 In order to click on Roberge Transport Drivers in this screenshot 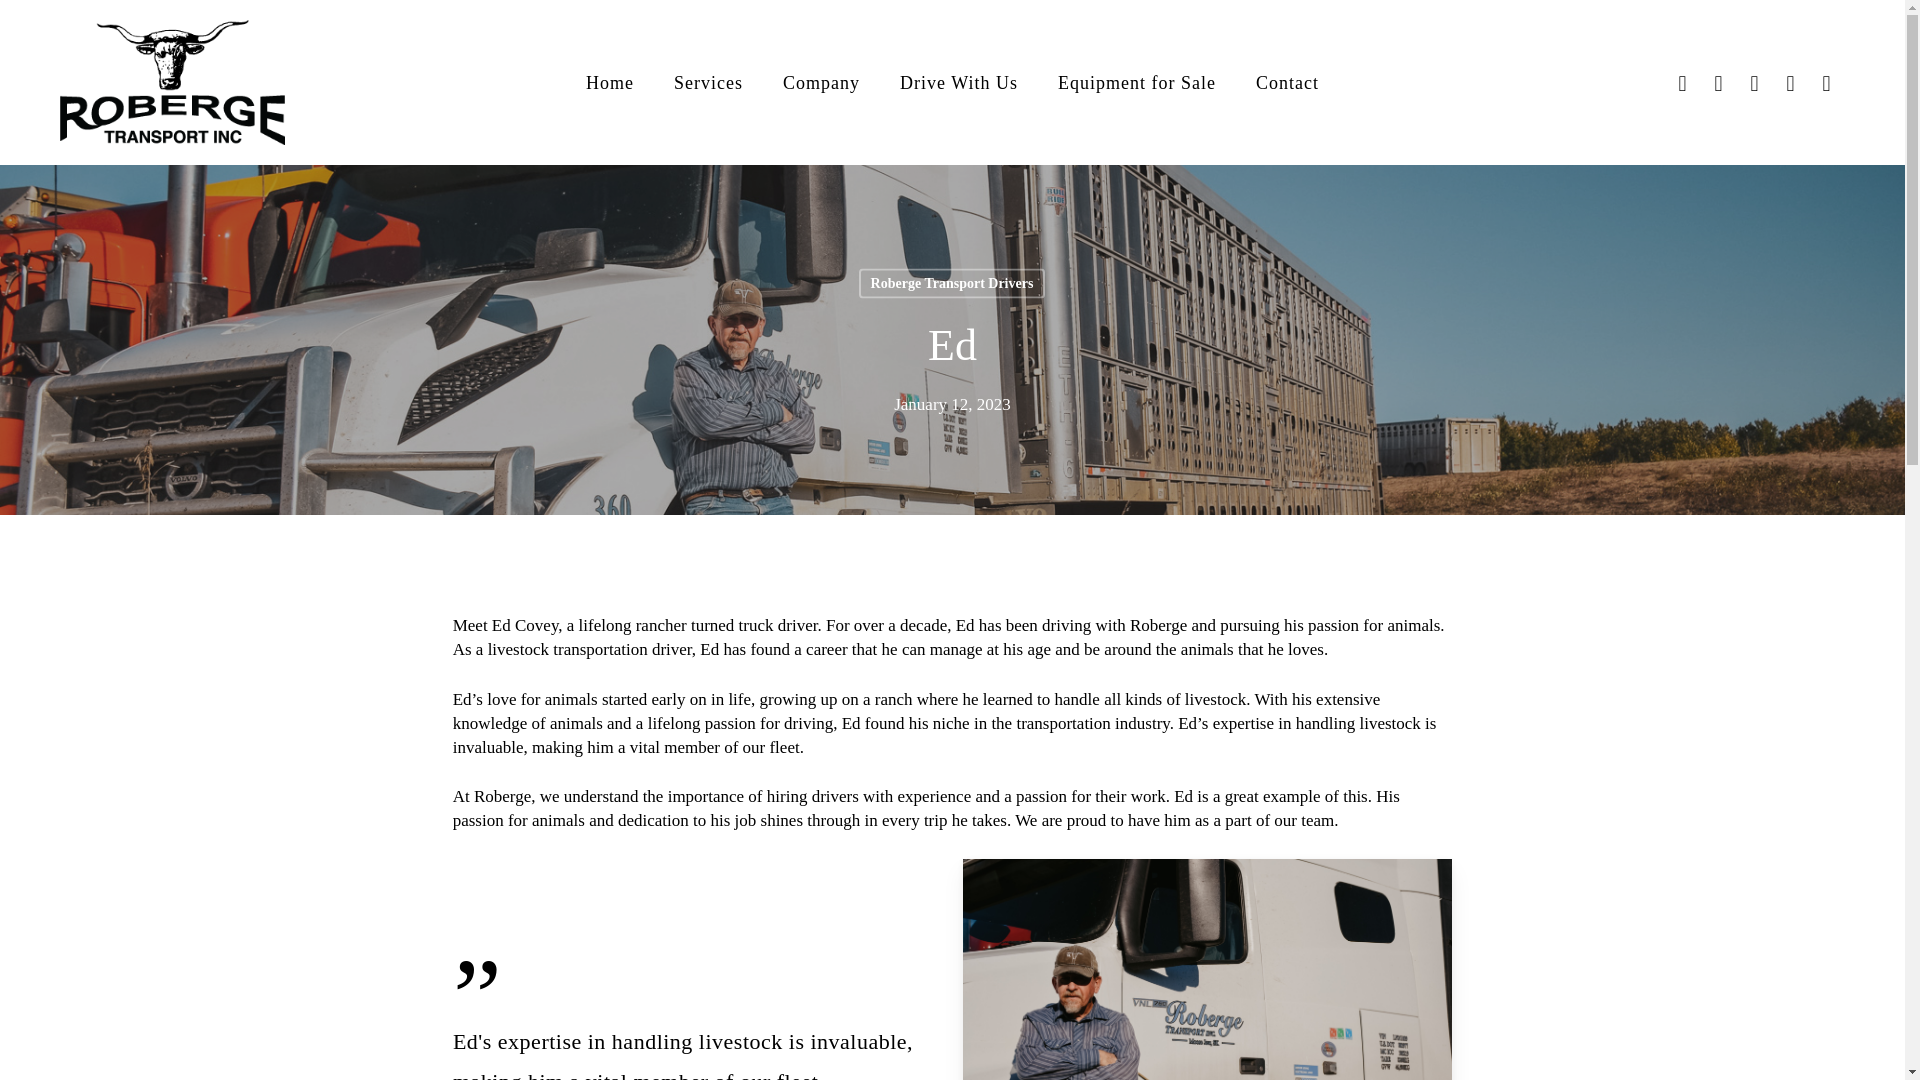, I will do `click(952, 282)`.